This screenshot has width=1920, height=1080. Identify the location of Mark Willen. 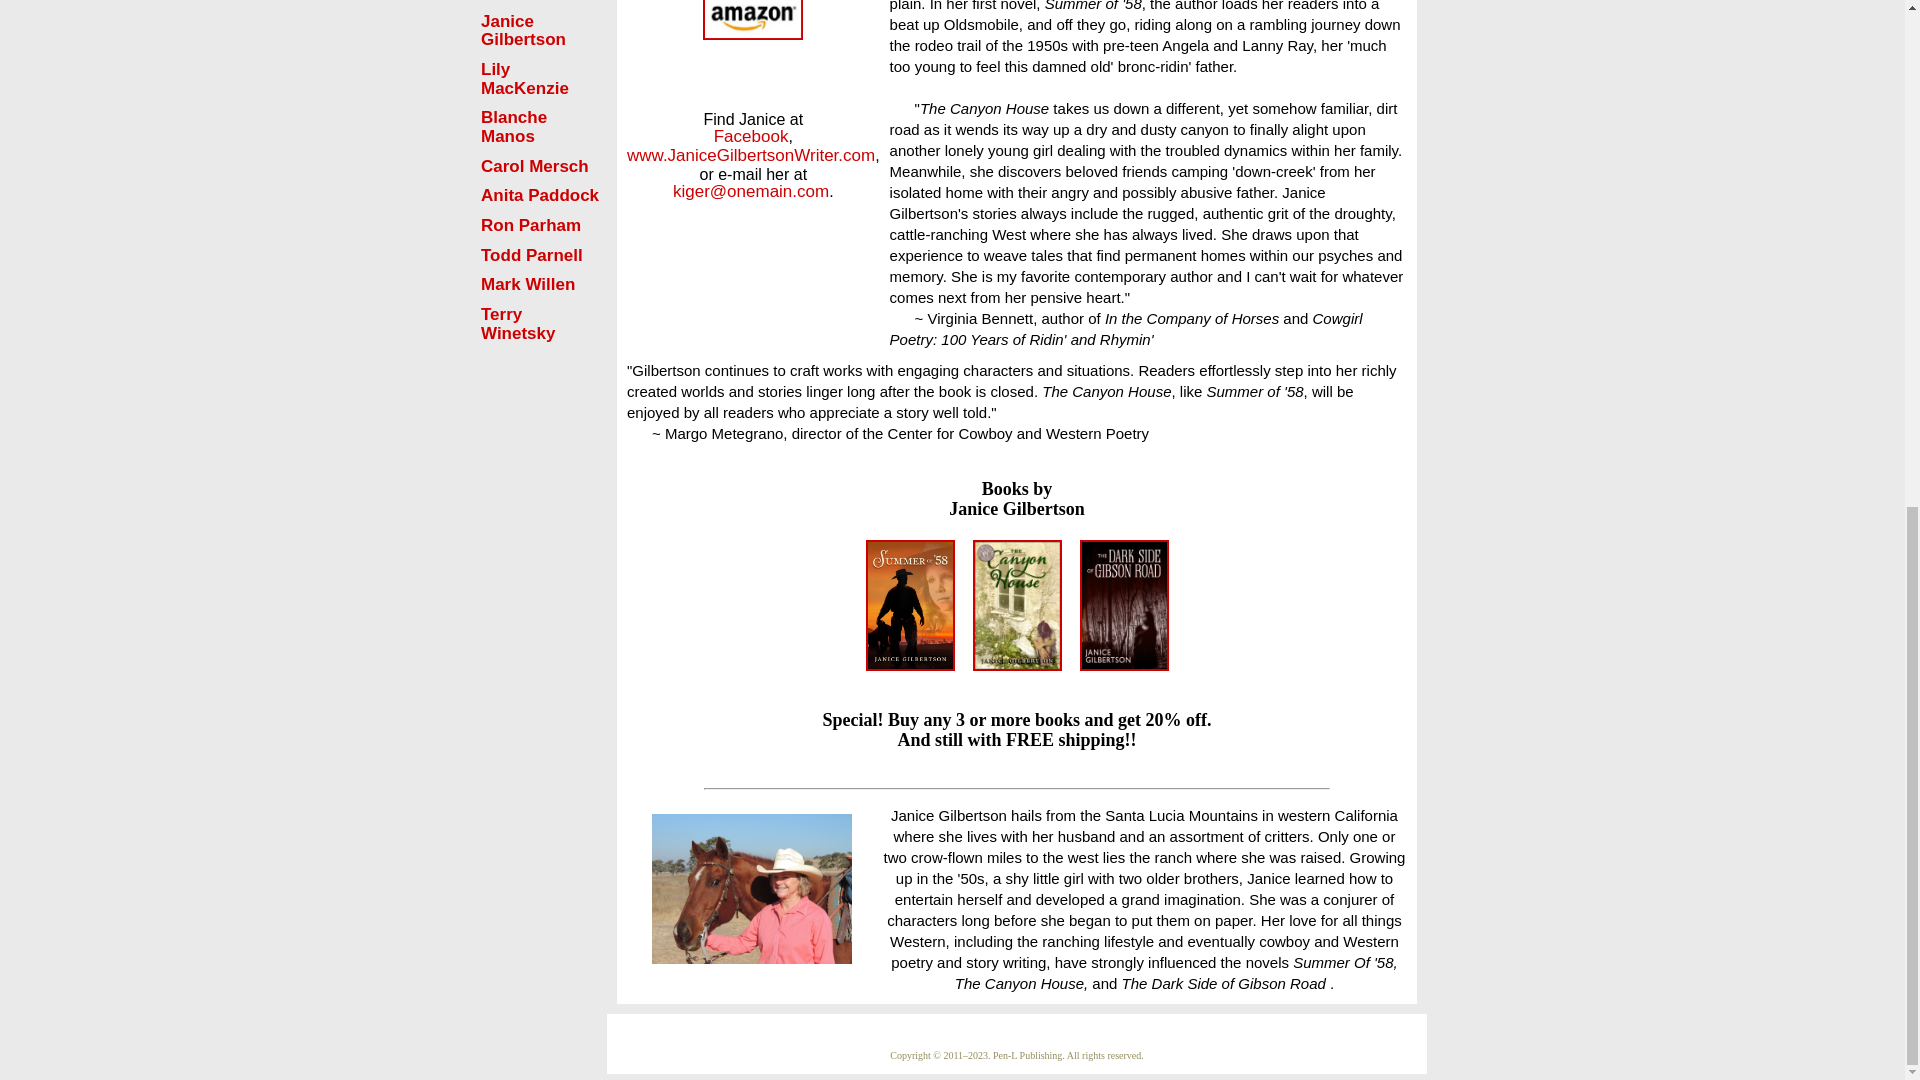
(528, 284).